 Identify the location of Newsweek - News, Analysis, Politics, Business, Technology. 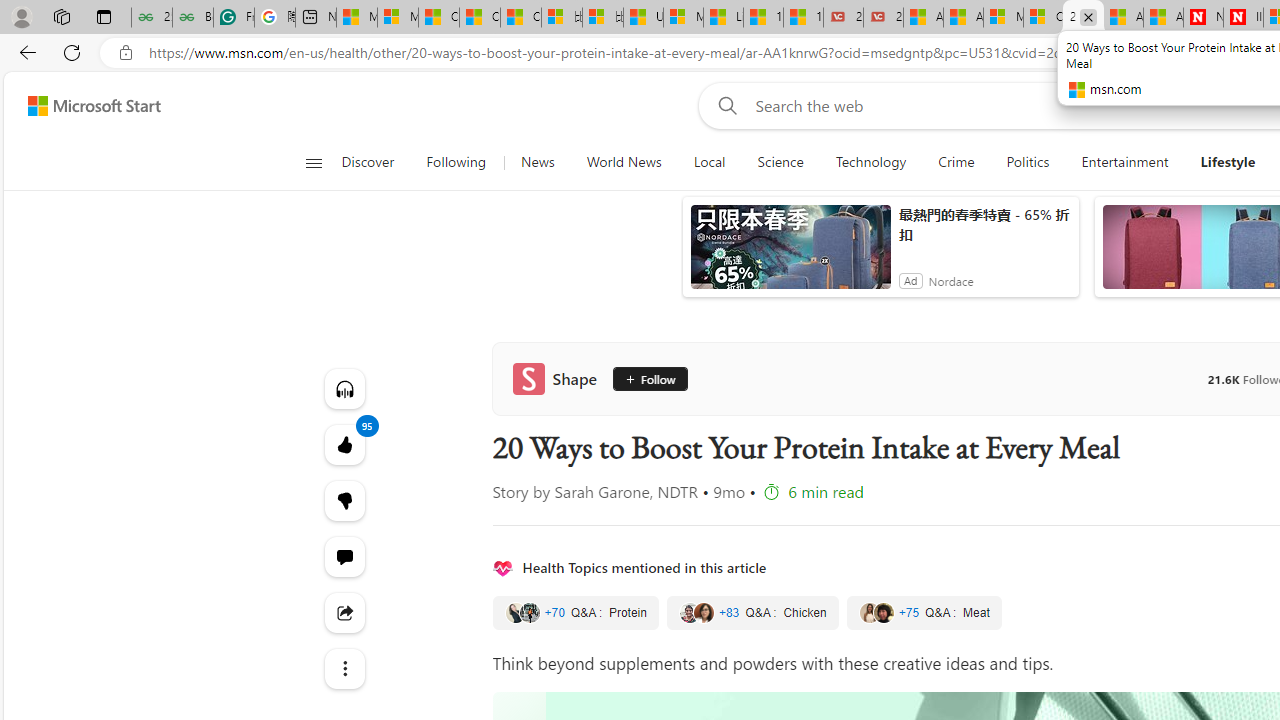
(1203, 18).